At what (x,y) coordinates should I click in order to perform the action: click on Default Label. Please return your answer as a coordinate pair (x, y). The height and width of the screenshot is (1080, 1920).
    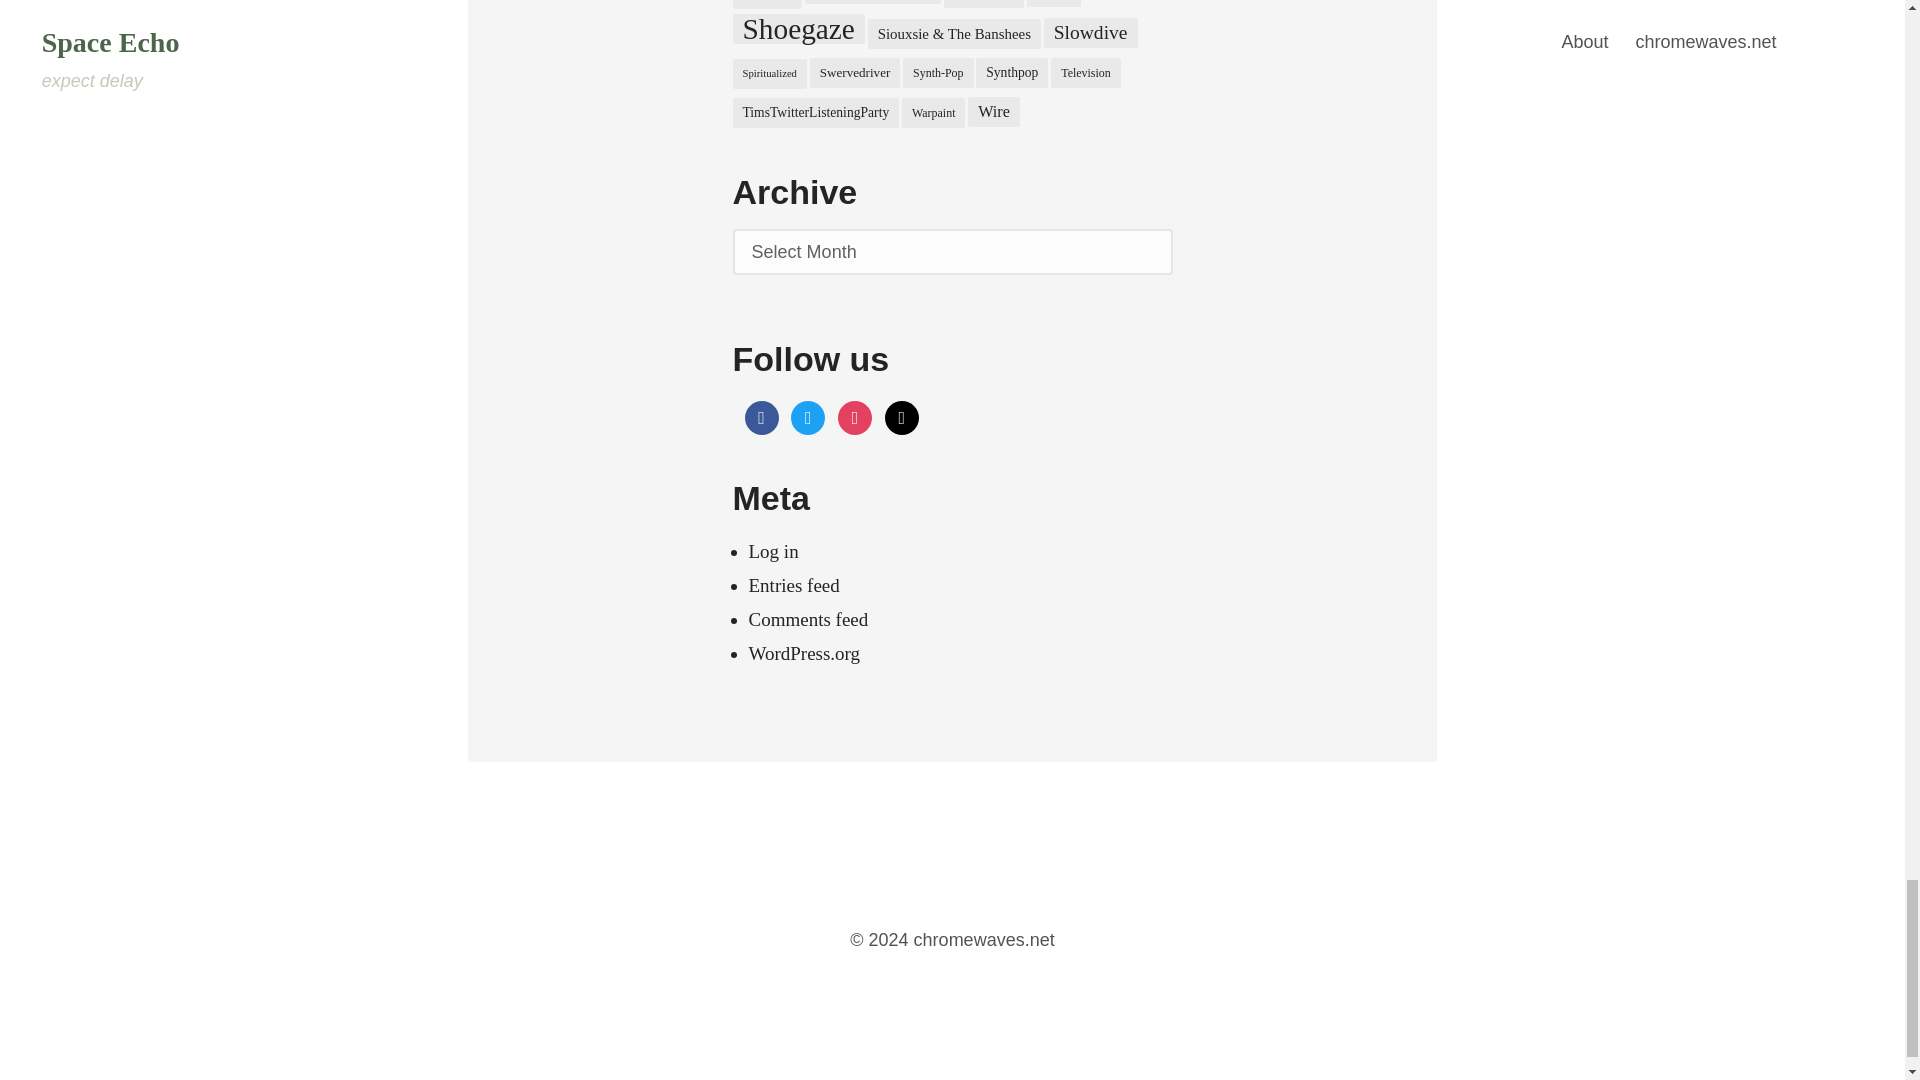
    Looking at the image, I should click on (902, 416).